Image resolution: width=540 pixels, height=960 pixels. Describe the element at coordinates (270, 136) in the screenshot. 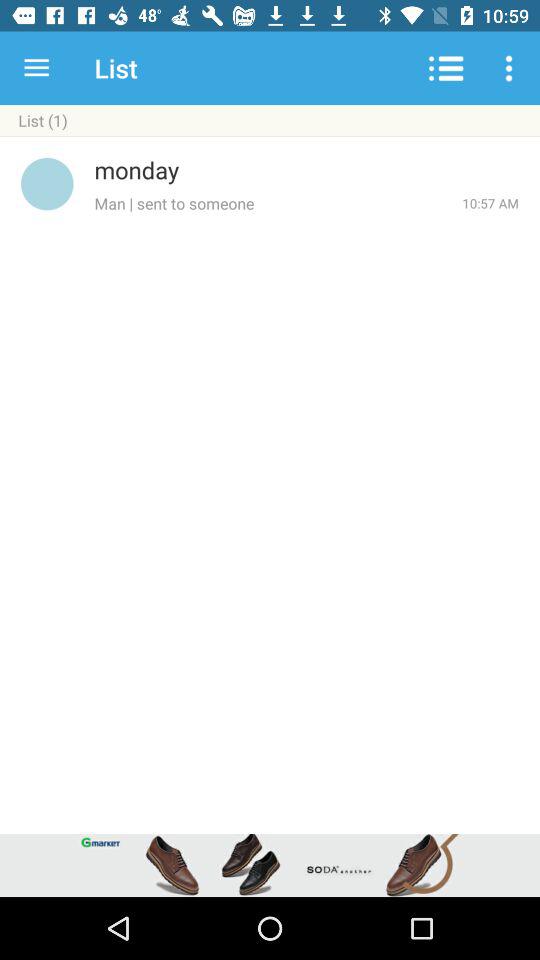

I see `press item above monday item` at that location.